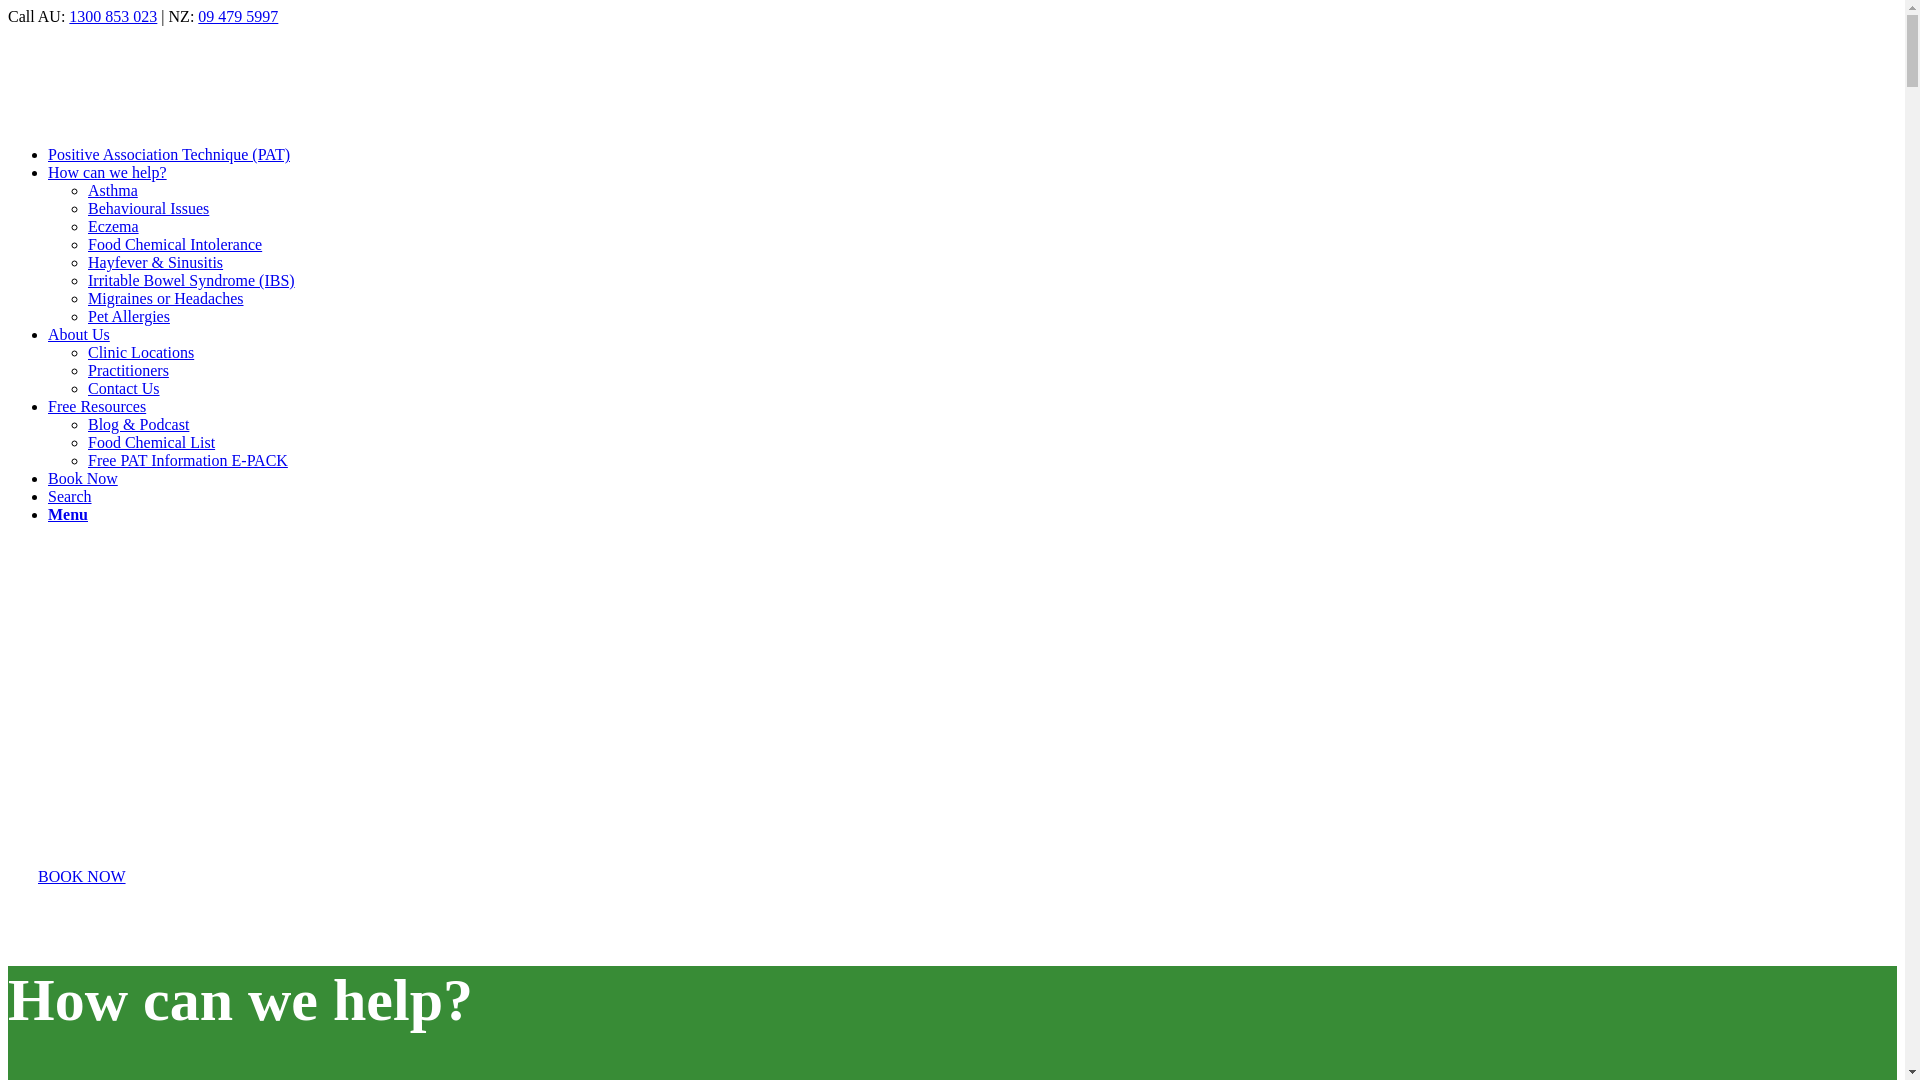 The width and height of the screenshot is (1920, 1080). Describe the element at coordinates (79, 334) in the screenshot. I see `About Us` at that location.